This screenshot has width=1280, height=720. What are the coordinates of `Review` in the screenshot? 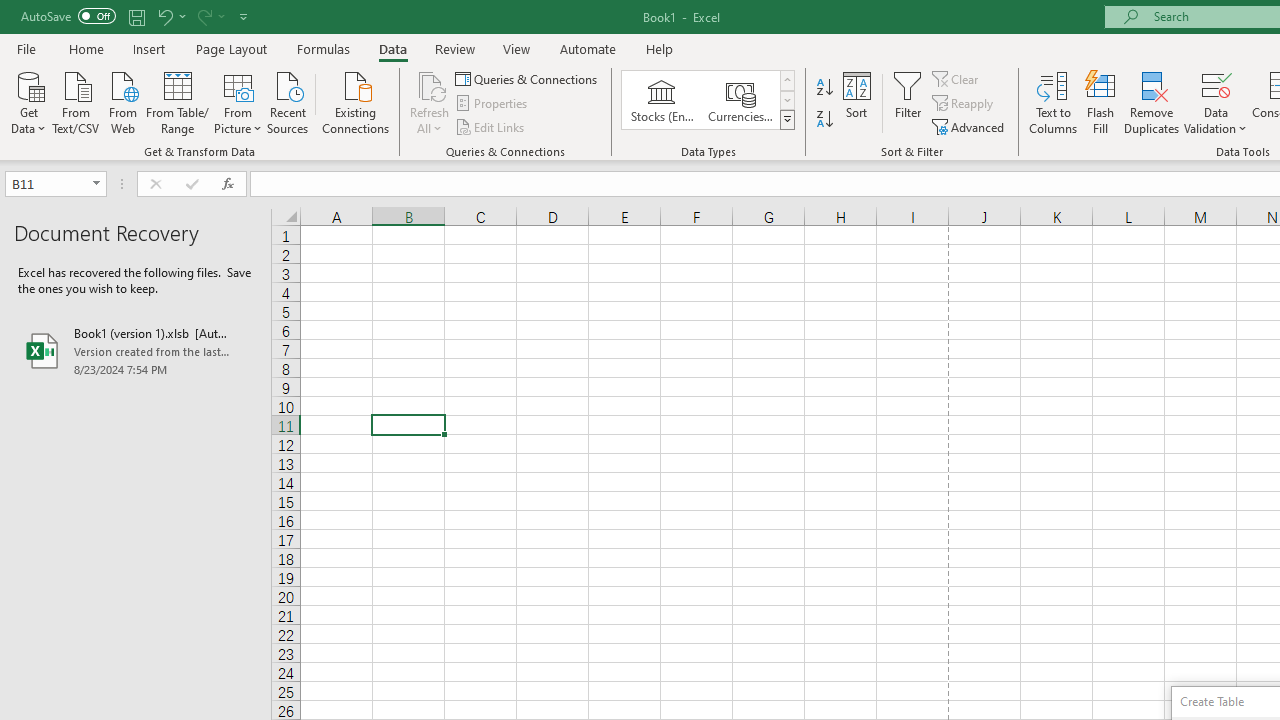 It's located at (454, 48).